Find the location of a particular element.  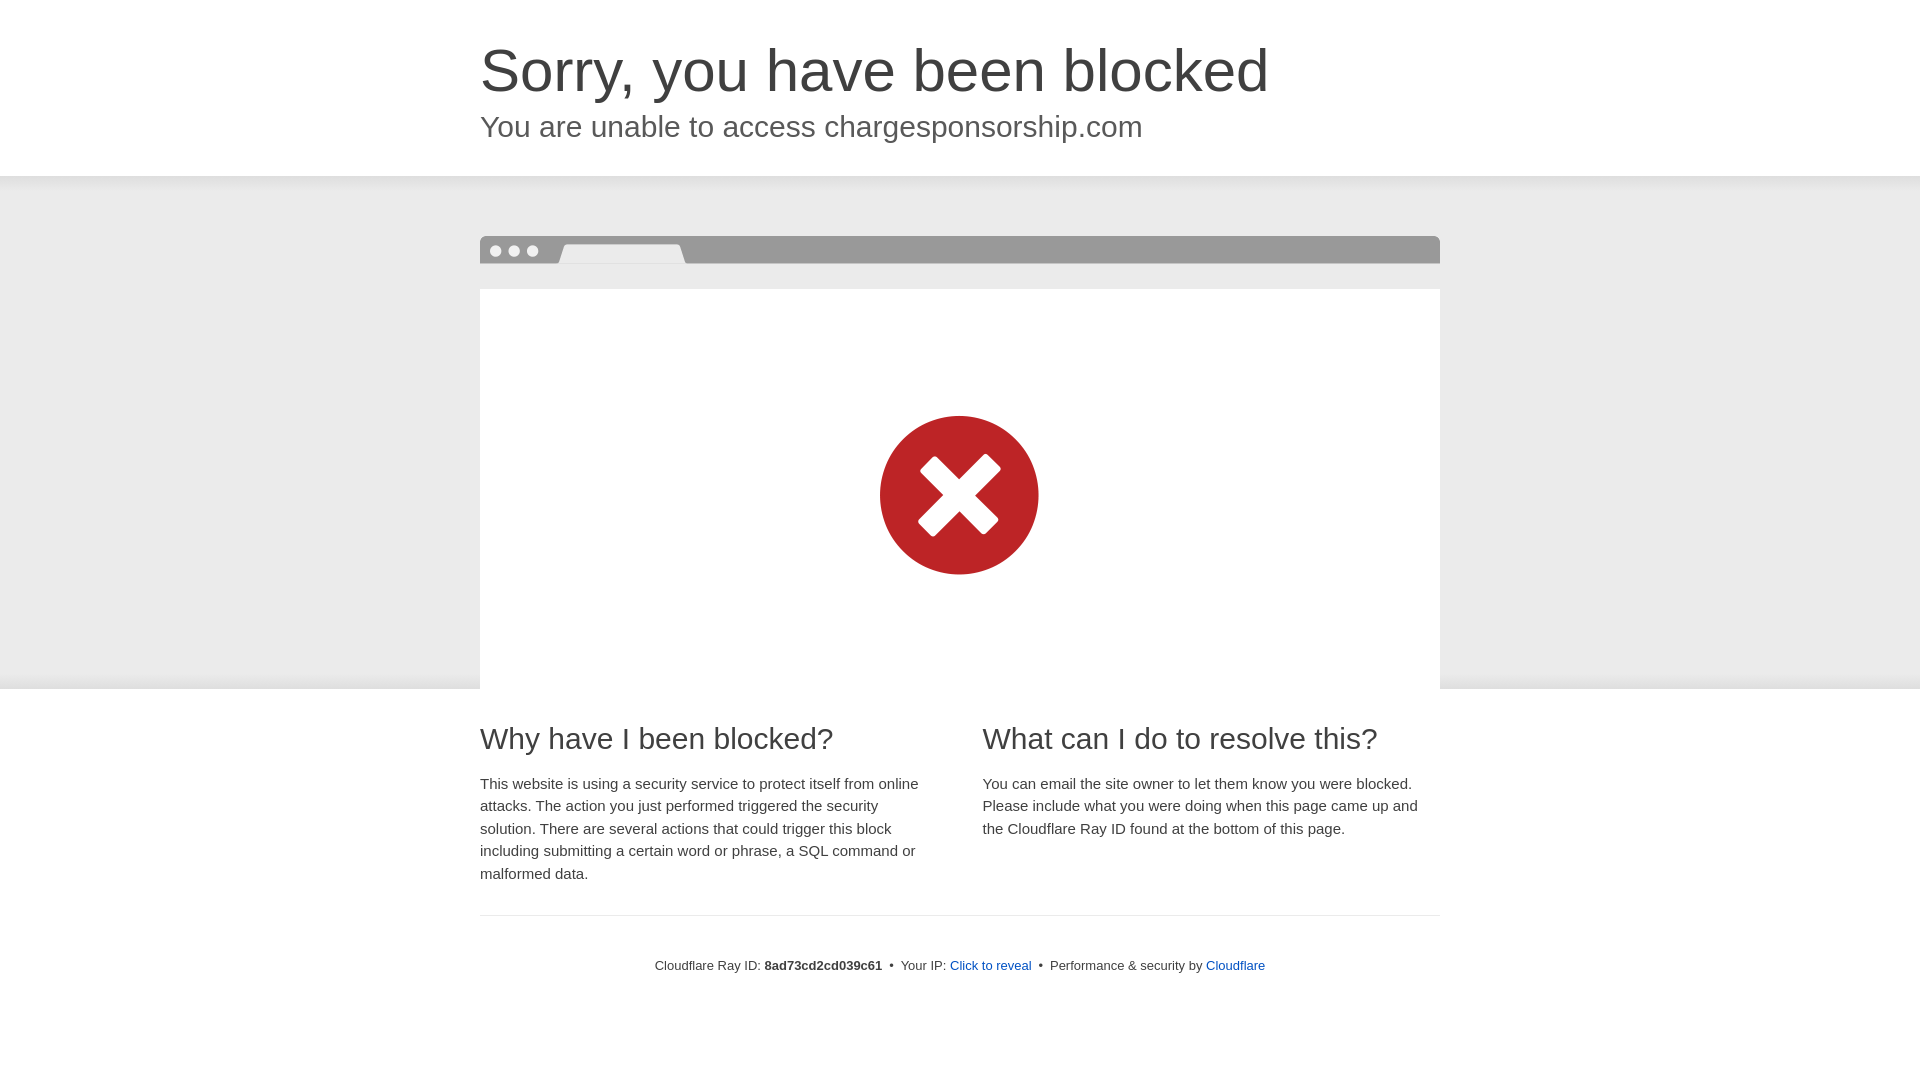

Click to reveal is located at coordinates (991, 966).